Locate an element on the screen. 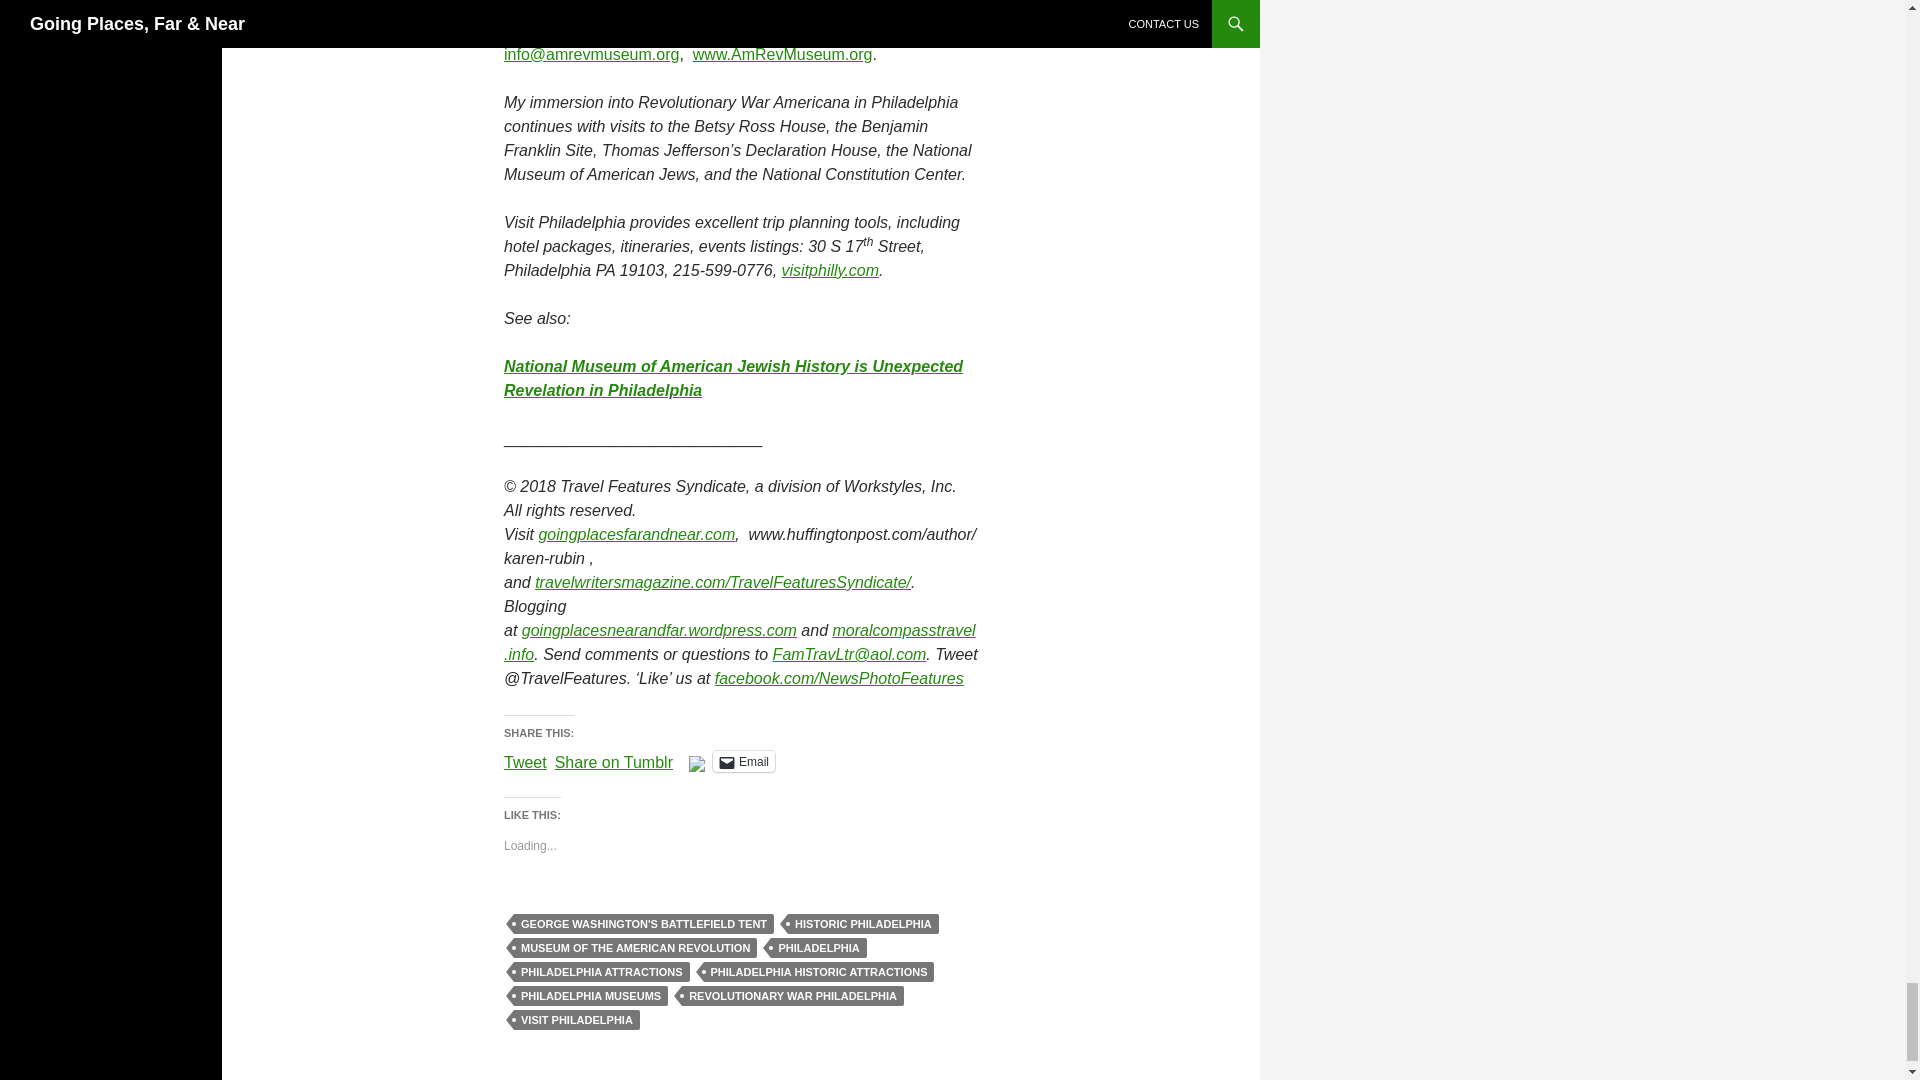 The image size is (1920, 1080). Share on Tumblr is located at coordinates (614, 759).